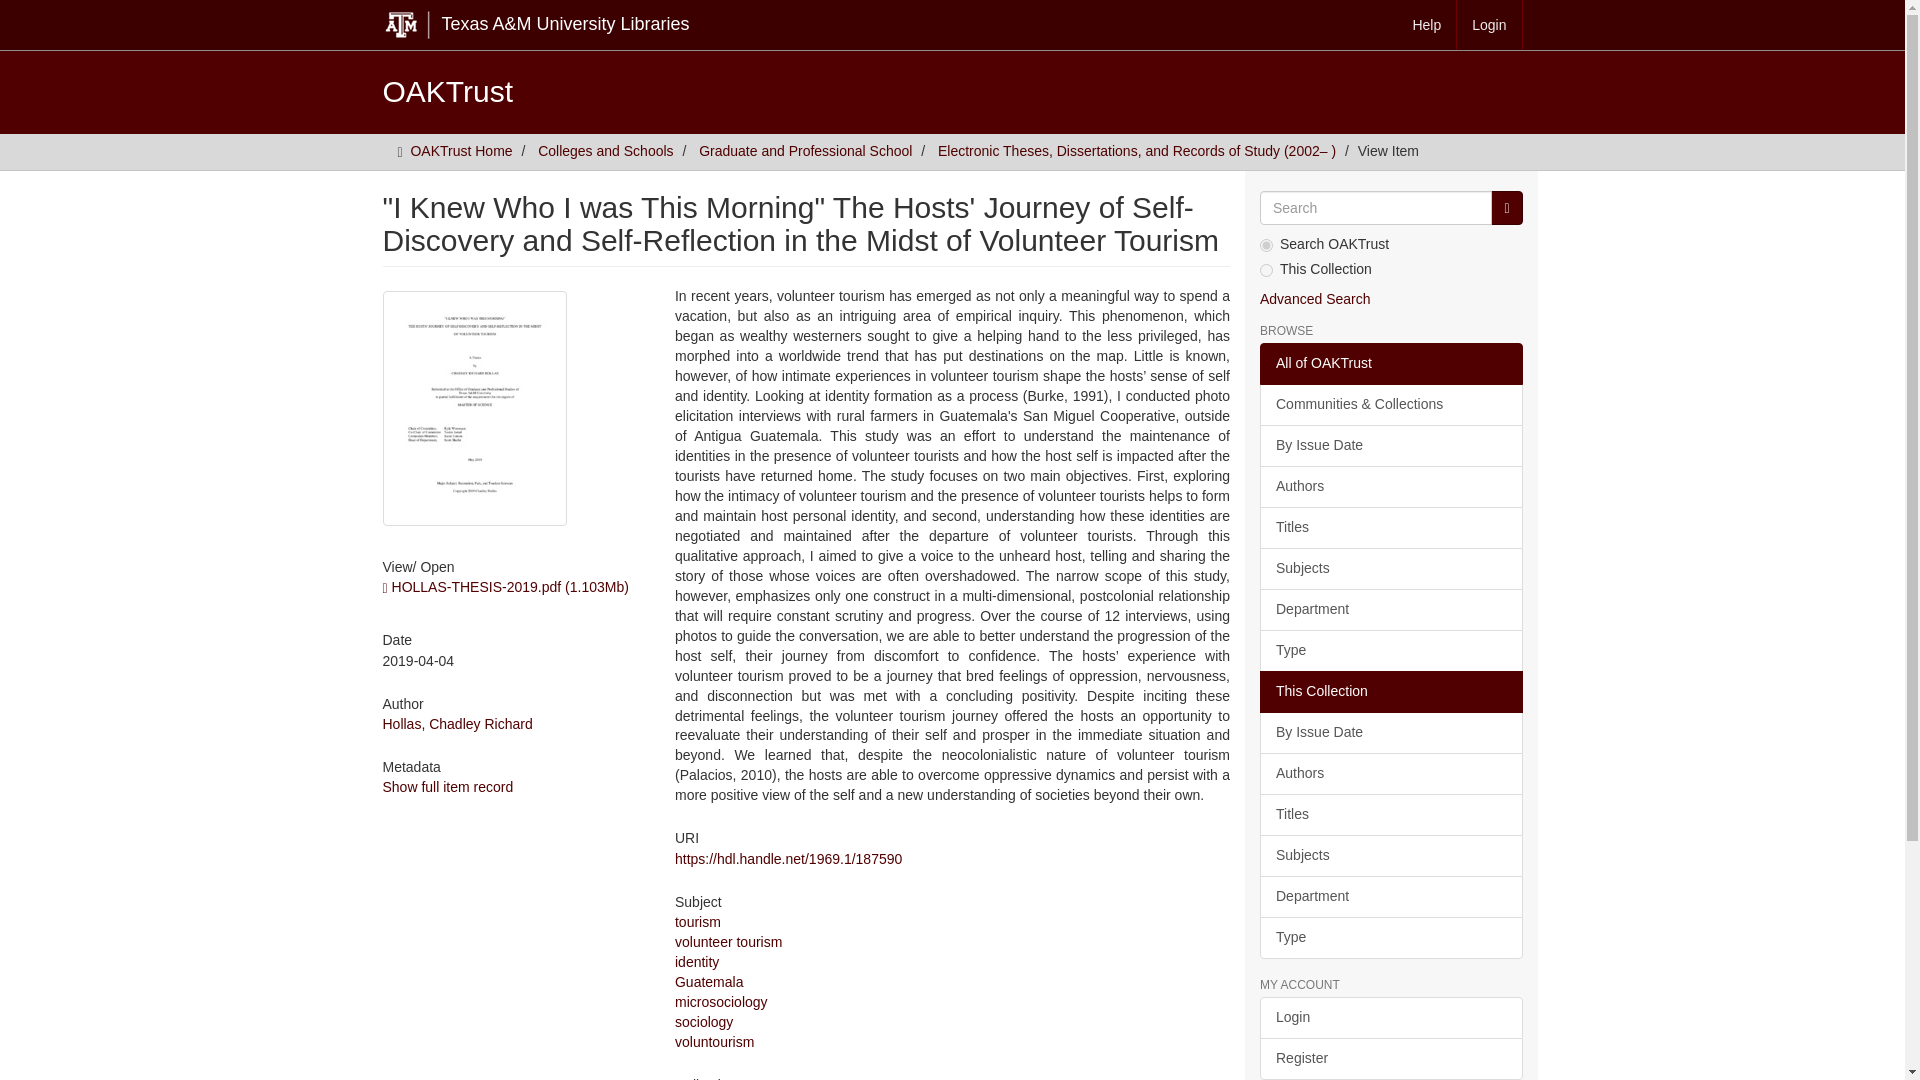 The width and height of the screenshot is (1920, 1080). I want to click on tourism, so click(698, 921).